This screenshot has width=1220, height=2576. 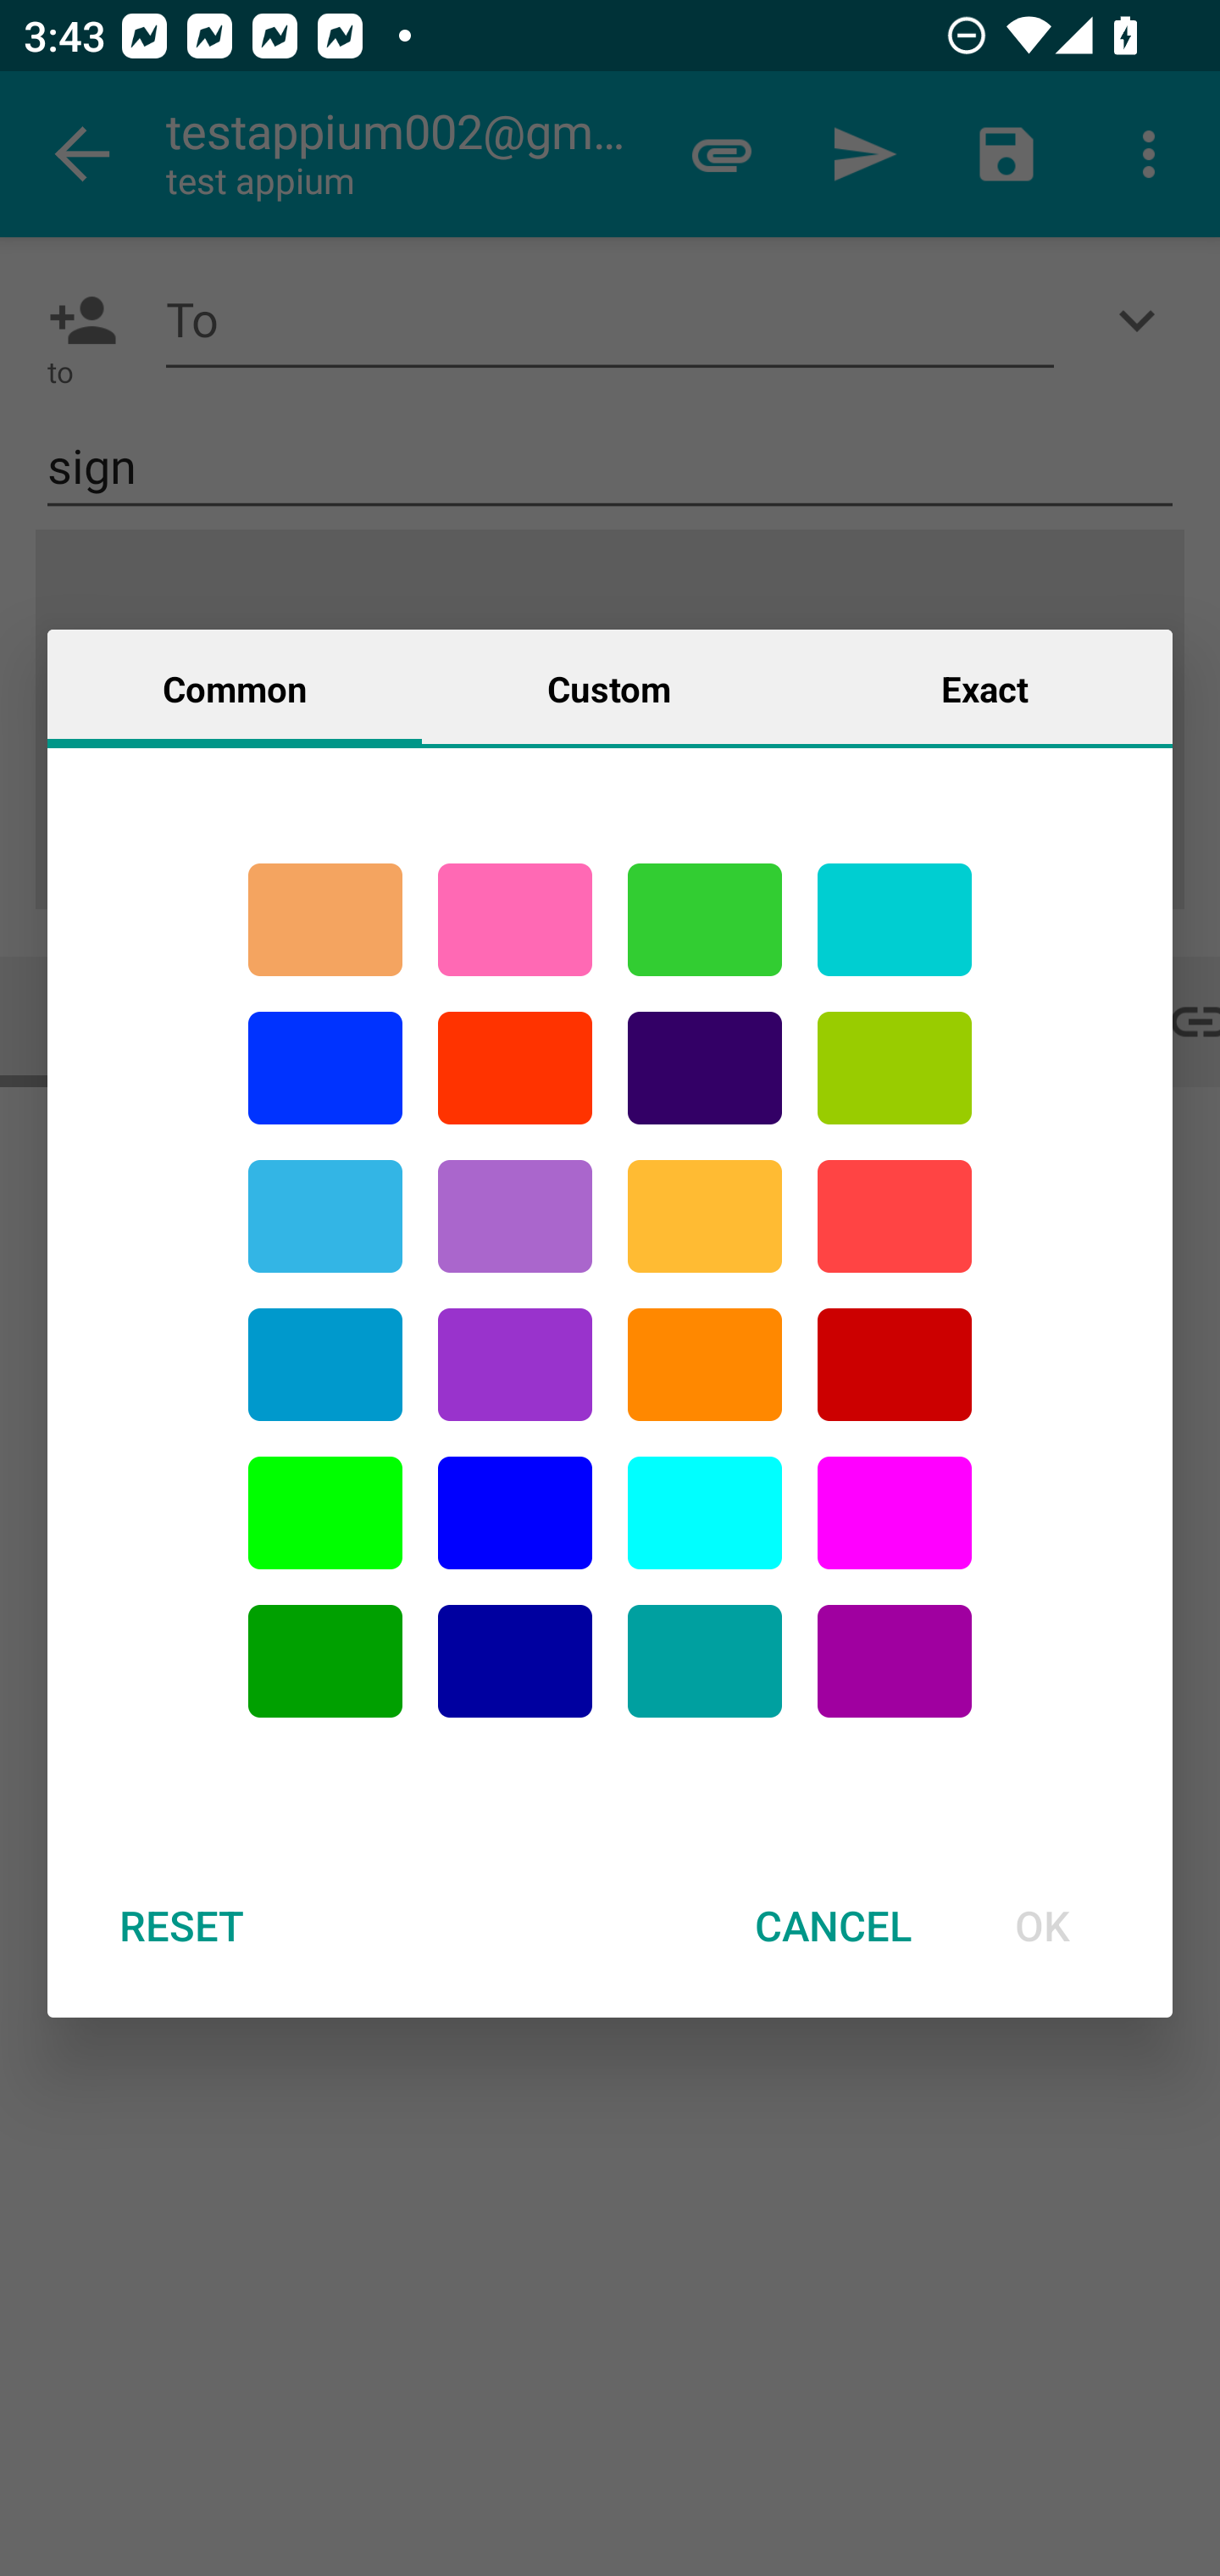 I want to click on Dark cyan, so click(x=325, y=1365).